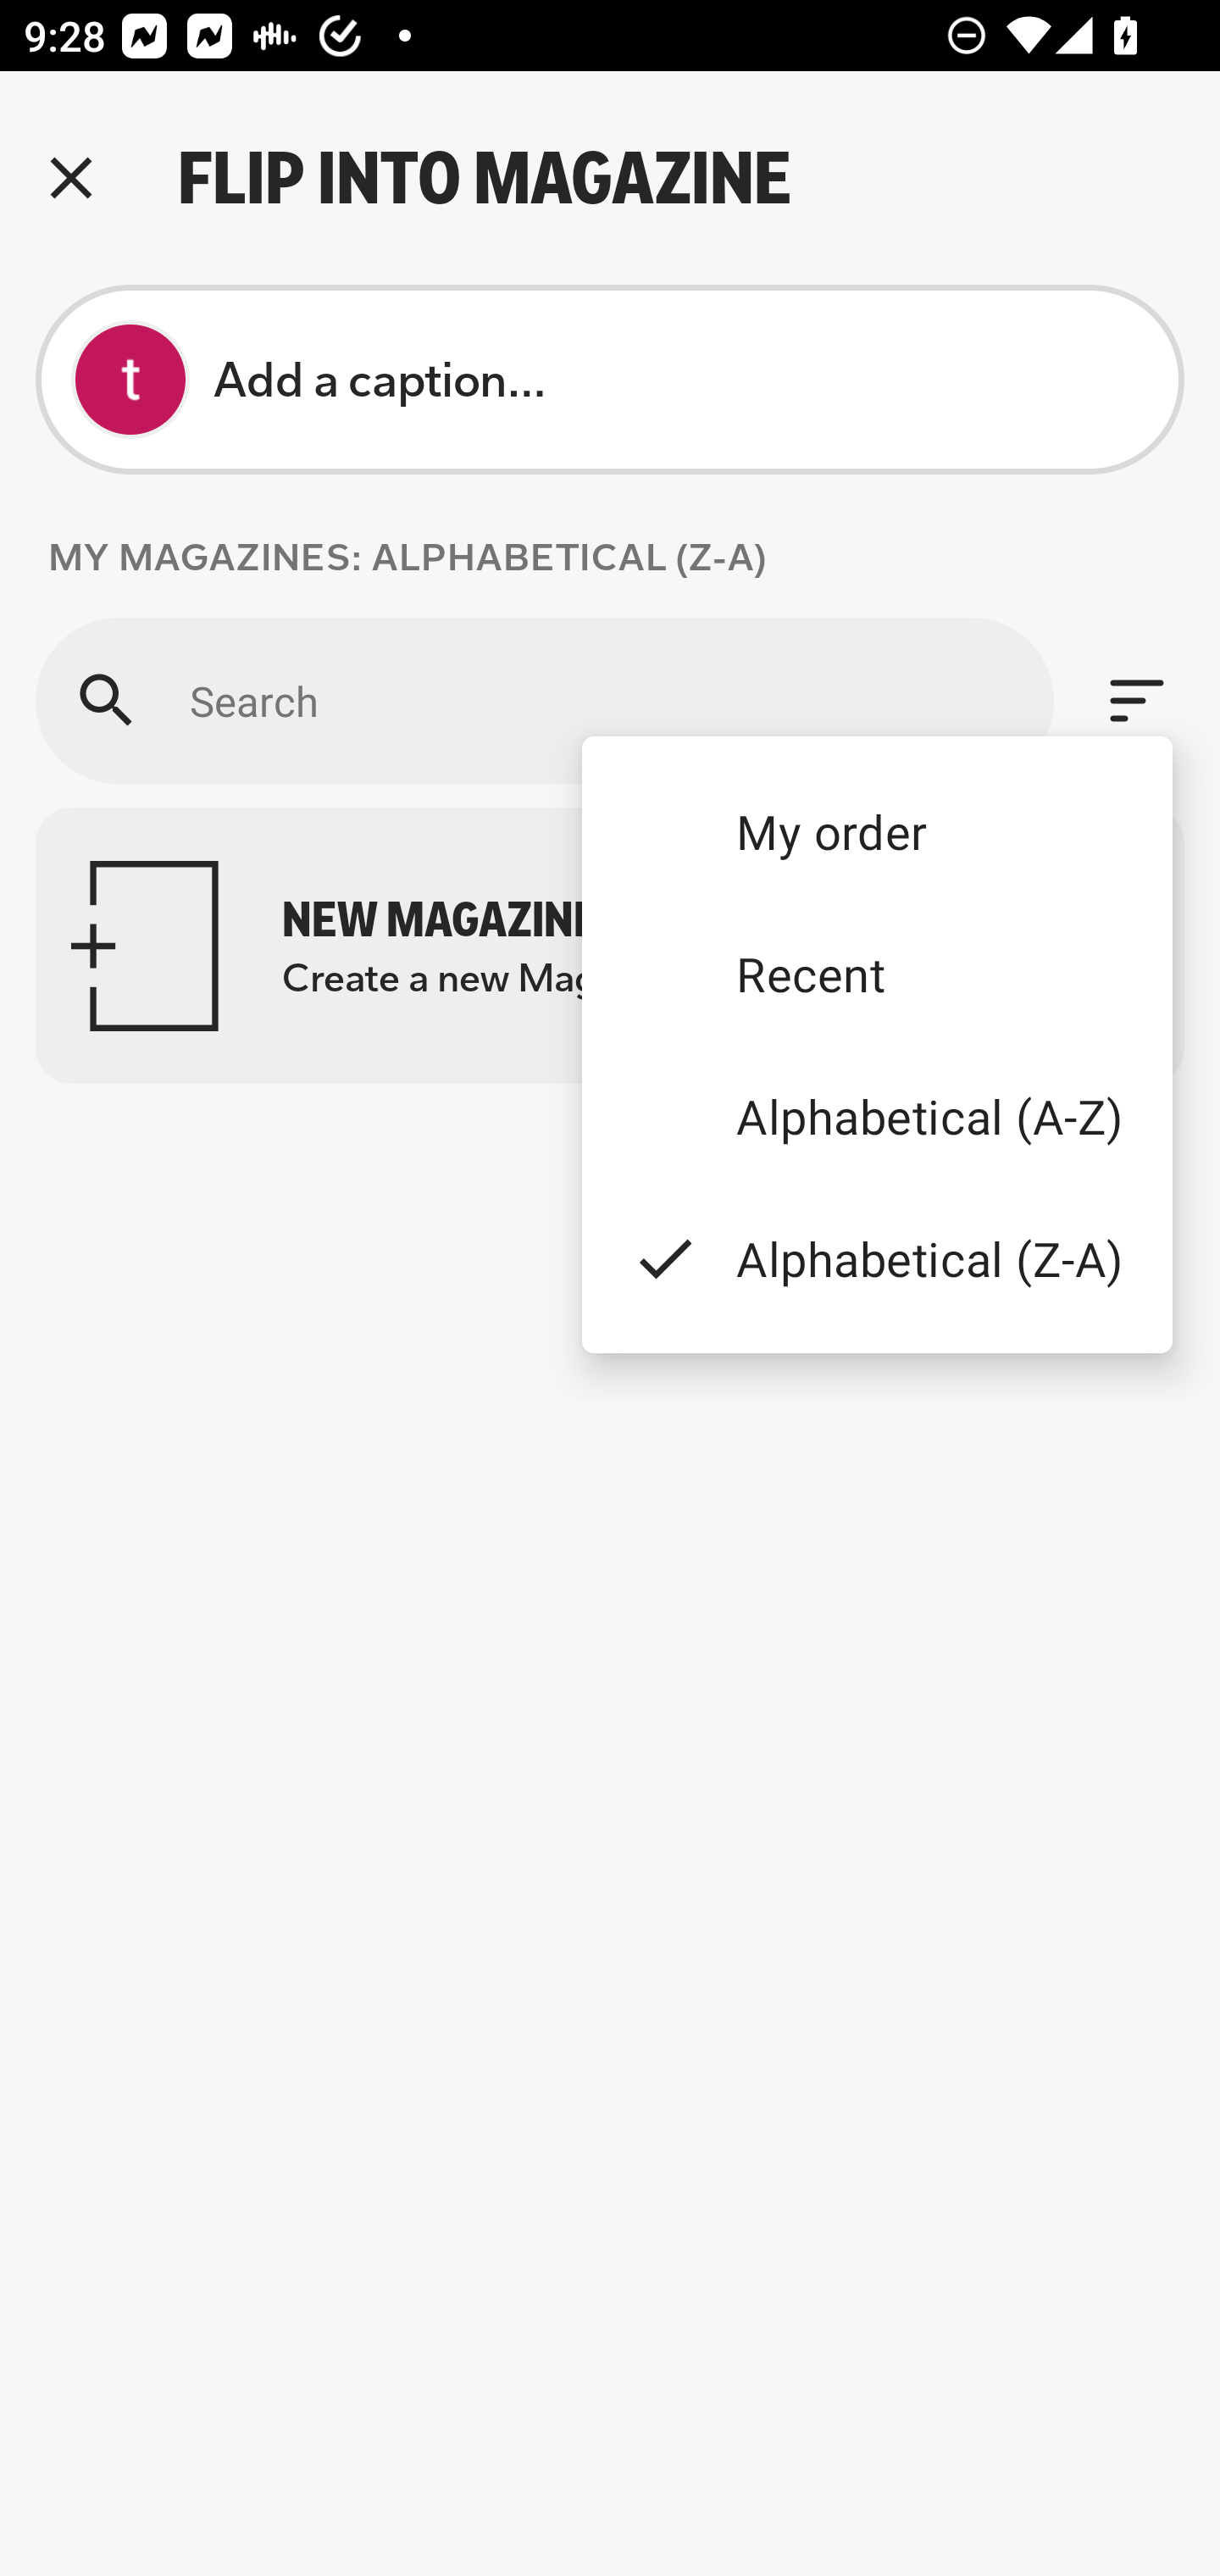  I want to click on Alphabetical (A-Z), so click(876, 1117).